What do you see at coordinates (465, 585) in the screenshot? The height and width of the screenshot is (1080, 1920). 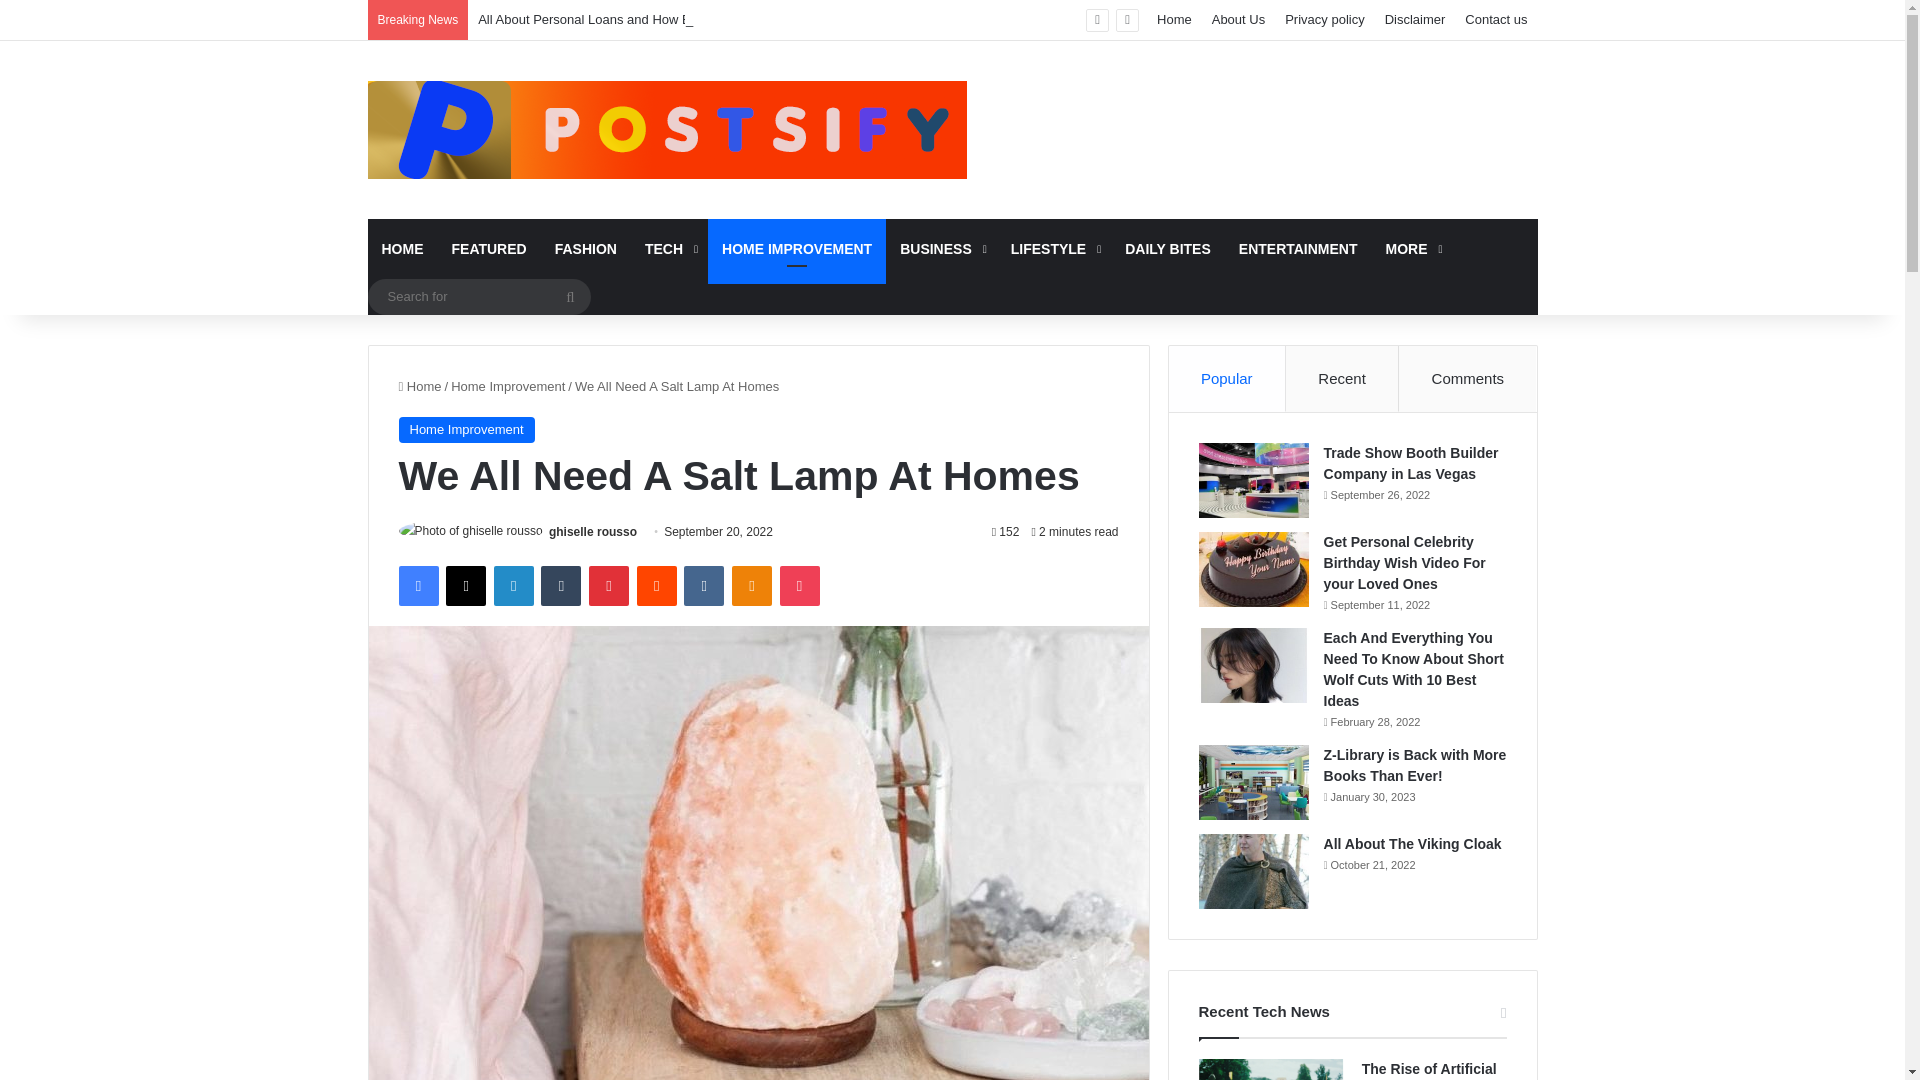 I see `X` at bounding box center [465, 585].